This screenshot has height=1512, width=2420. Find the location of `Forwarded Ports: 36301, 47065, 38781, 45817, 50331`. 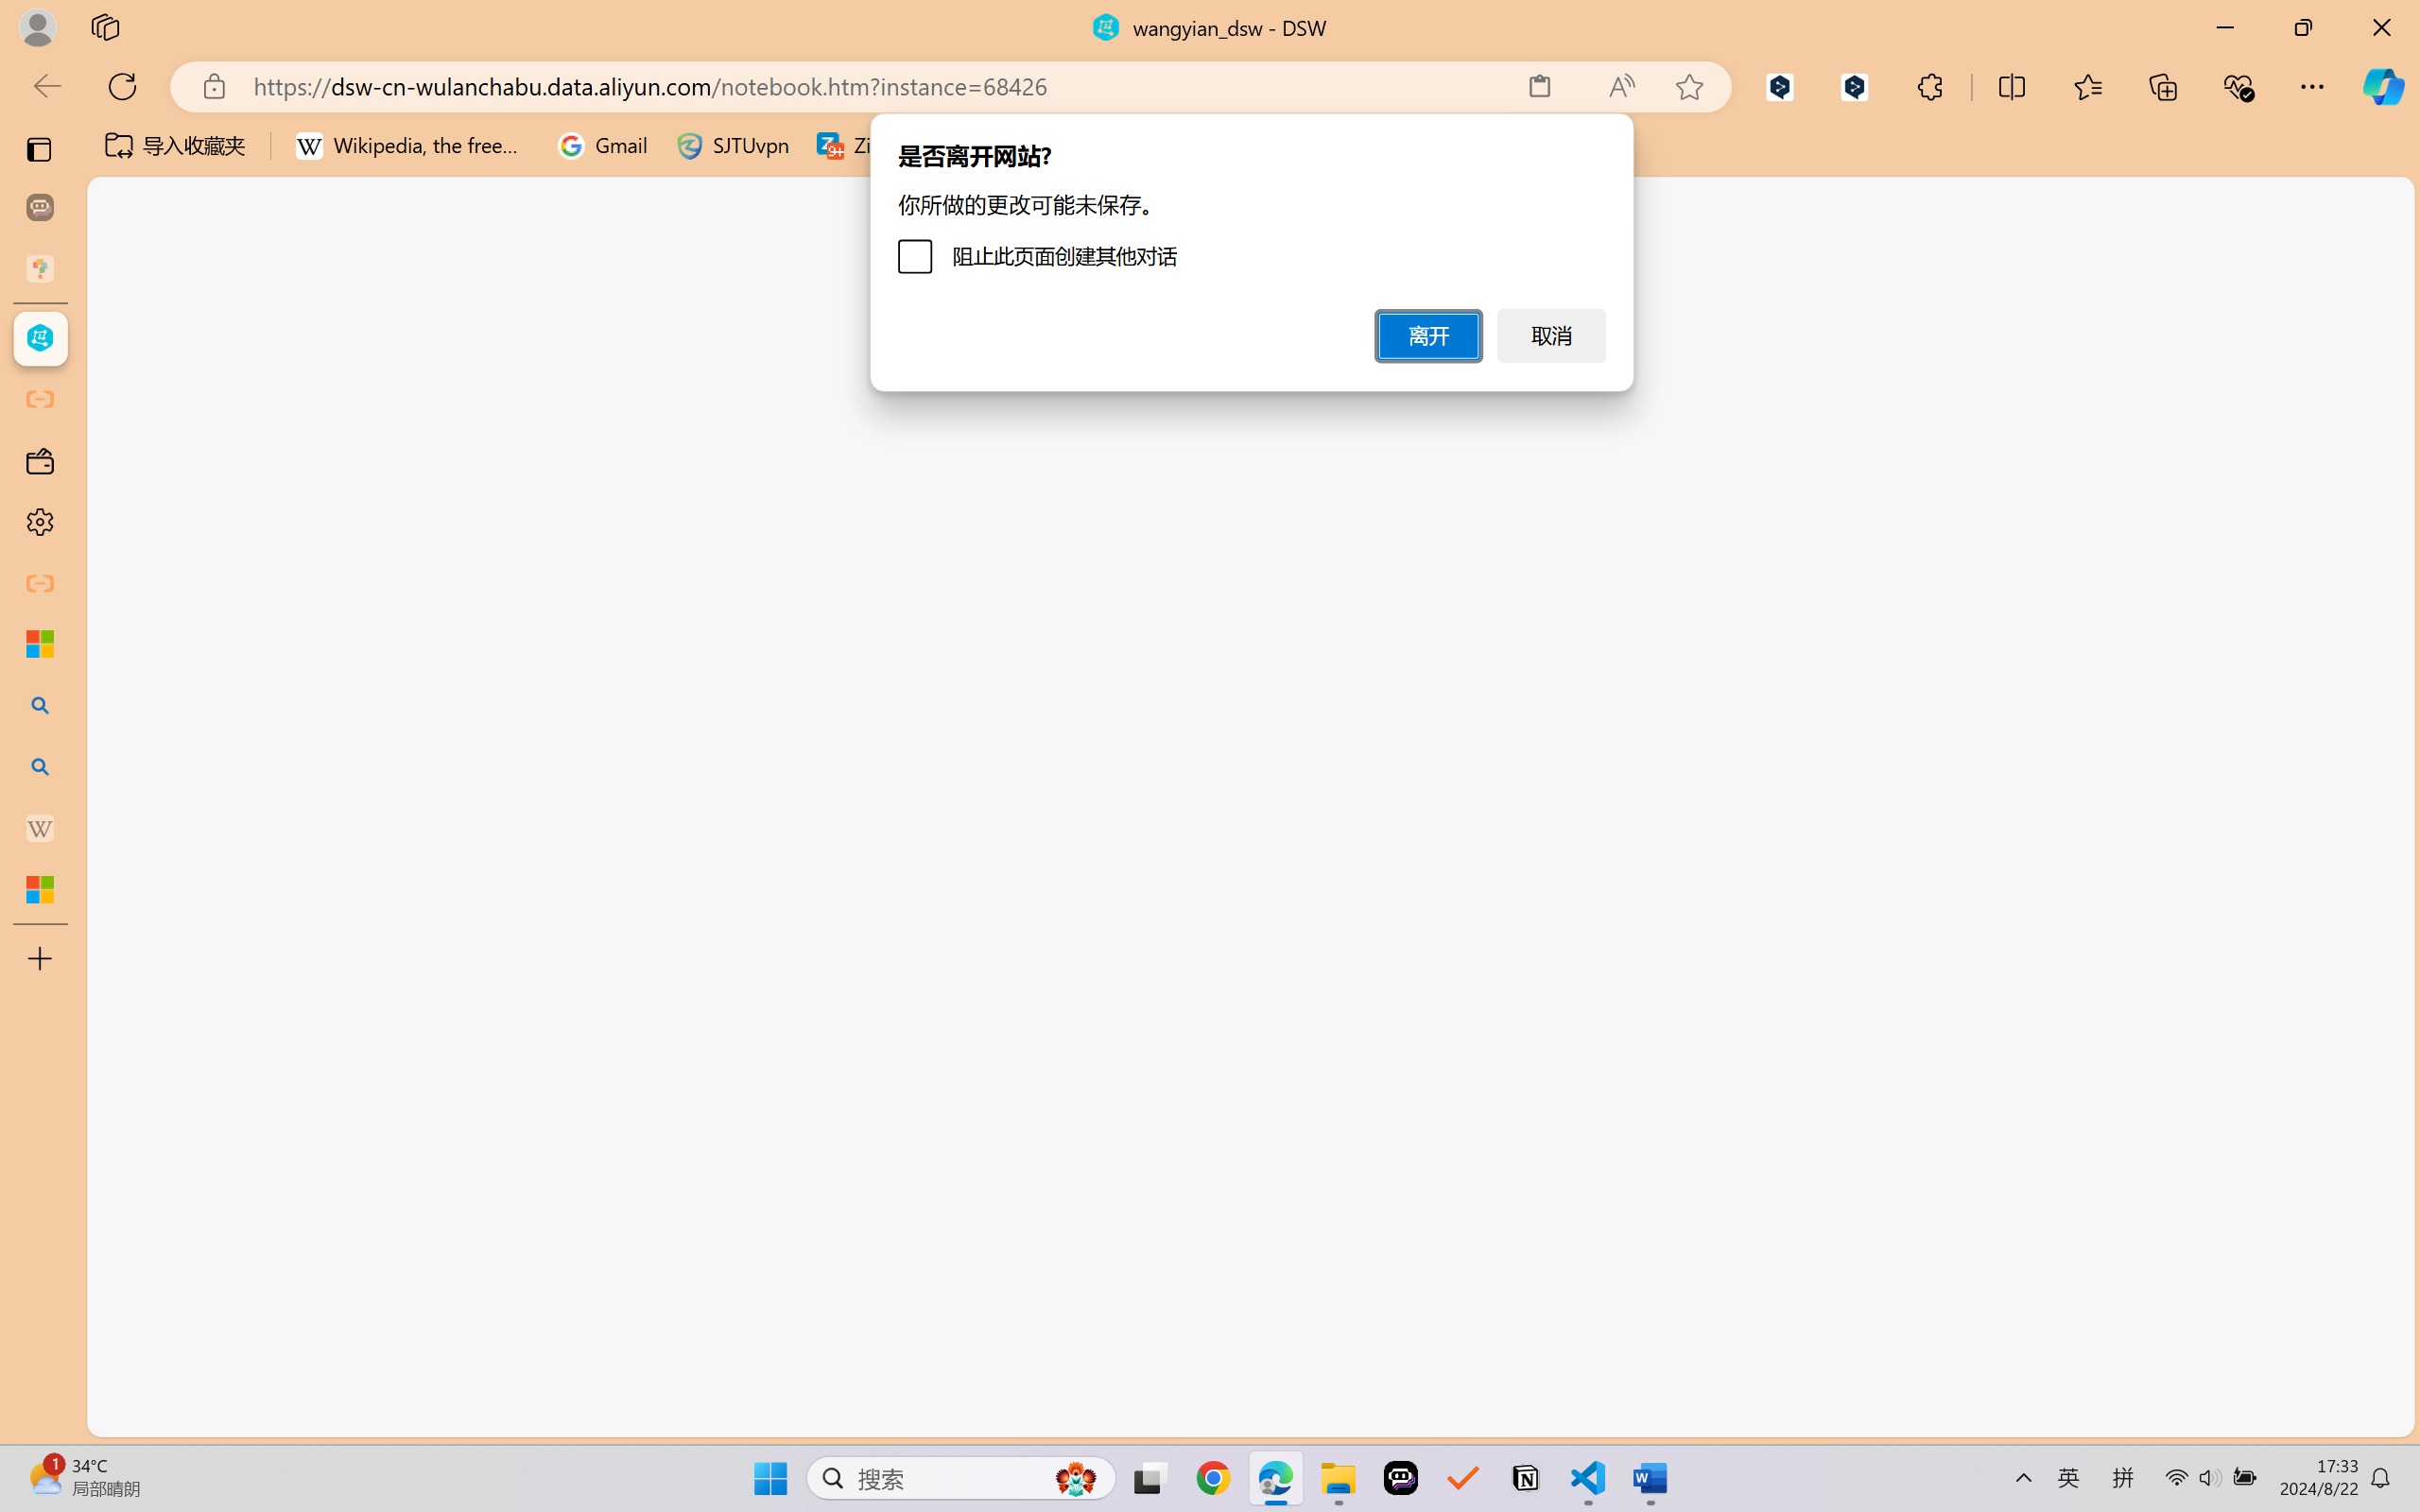

Forwarded Ports: 36301, 47065, 38781, 45817, 50331 is located at coordinates (293, 1416).